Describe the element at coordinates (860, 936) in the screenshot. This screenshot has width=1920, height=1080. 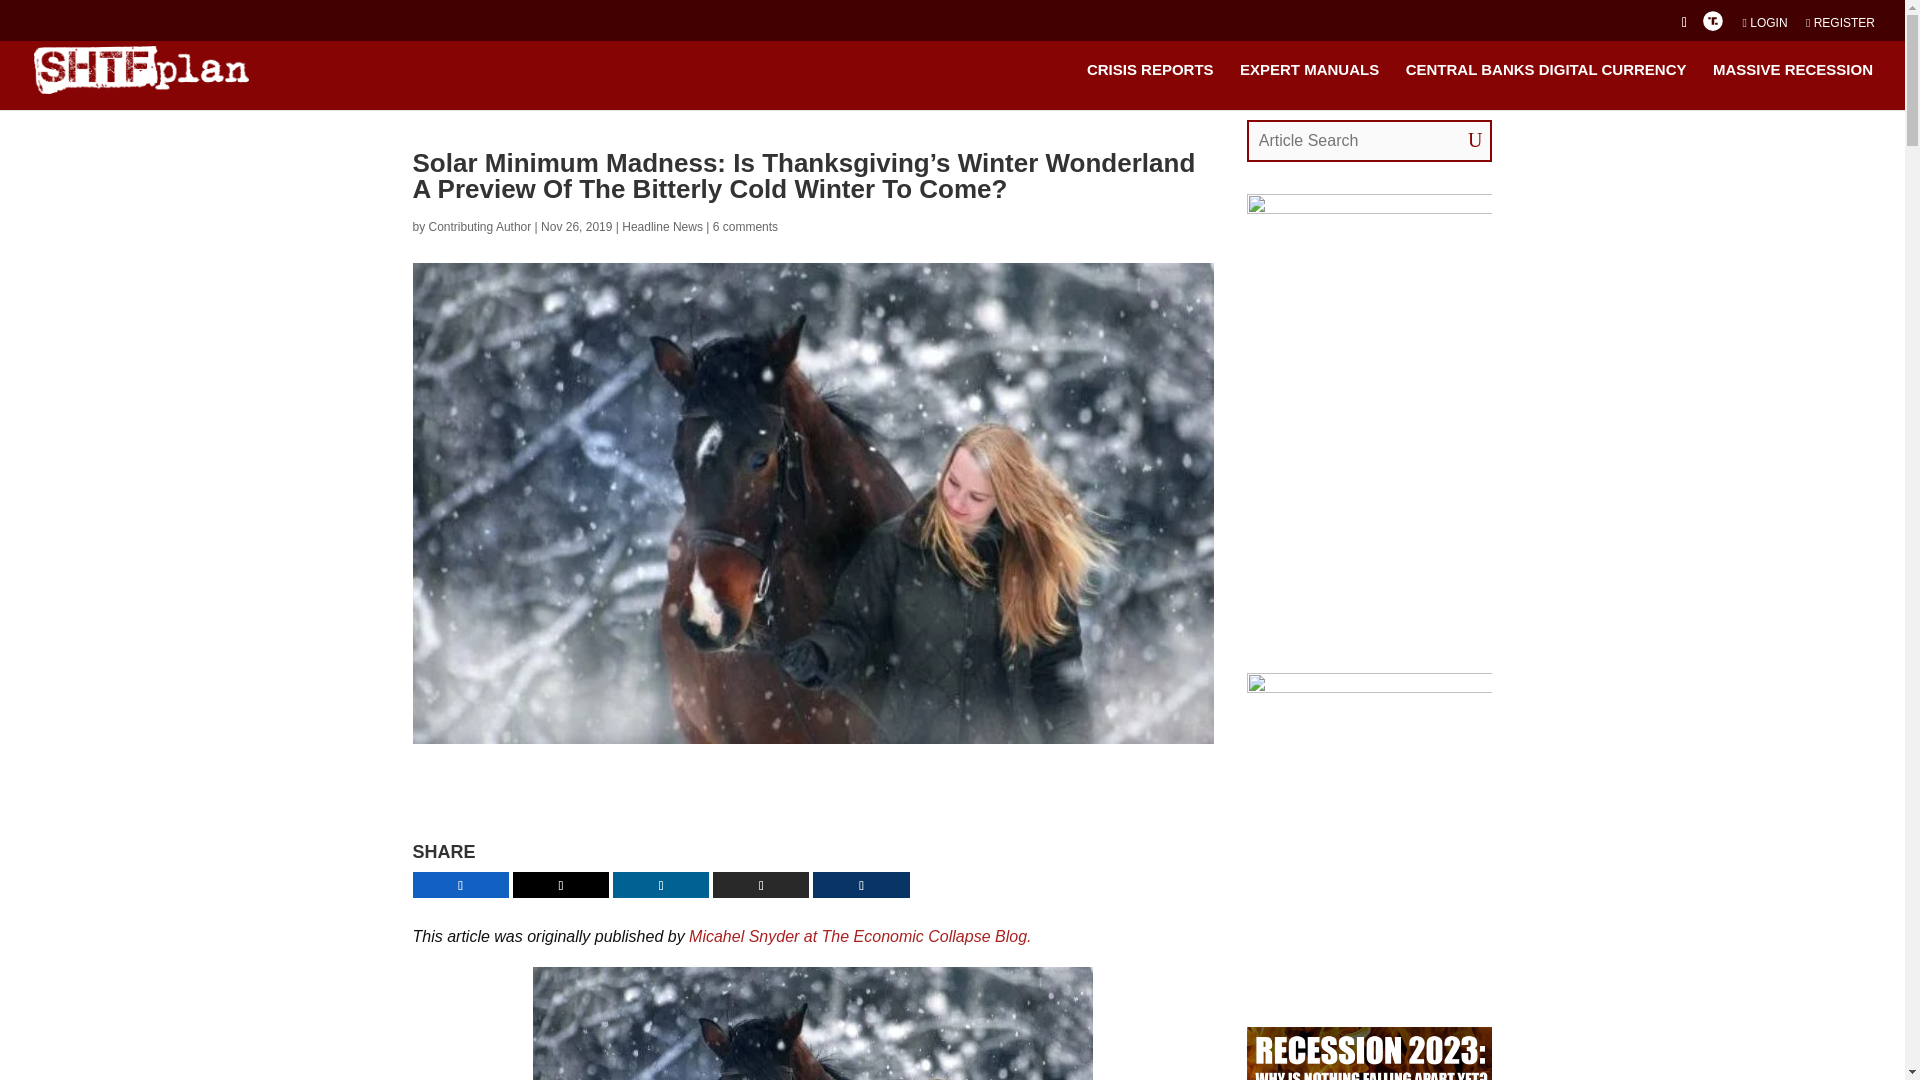
I see `Micahel Snyder at The Economic Collapse Blog.` at that location.